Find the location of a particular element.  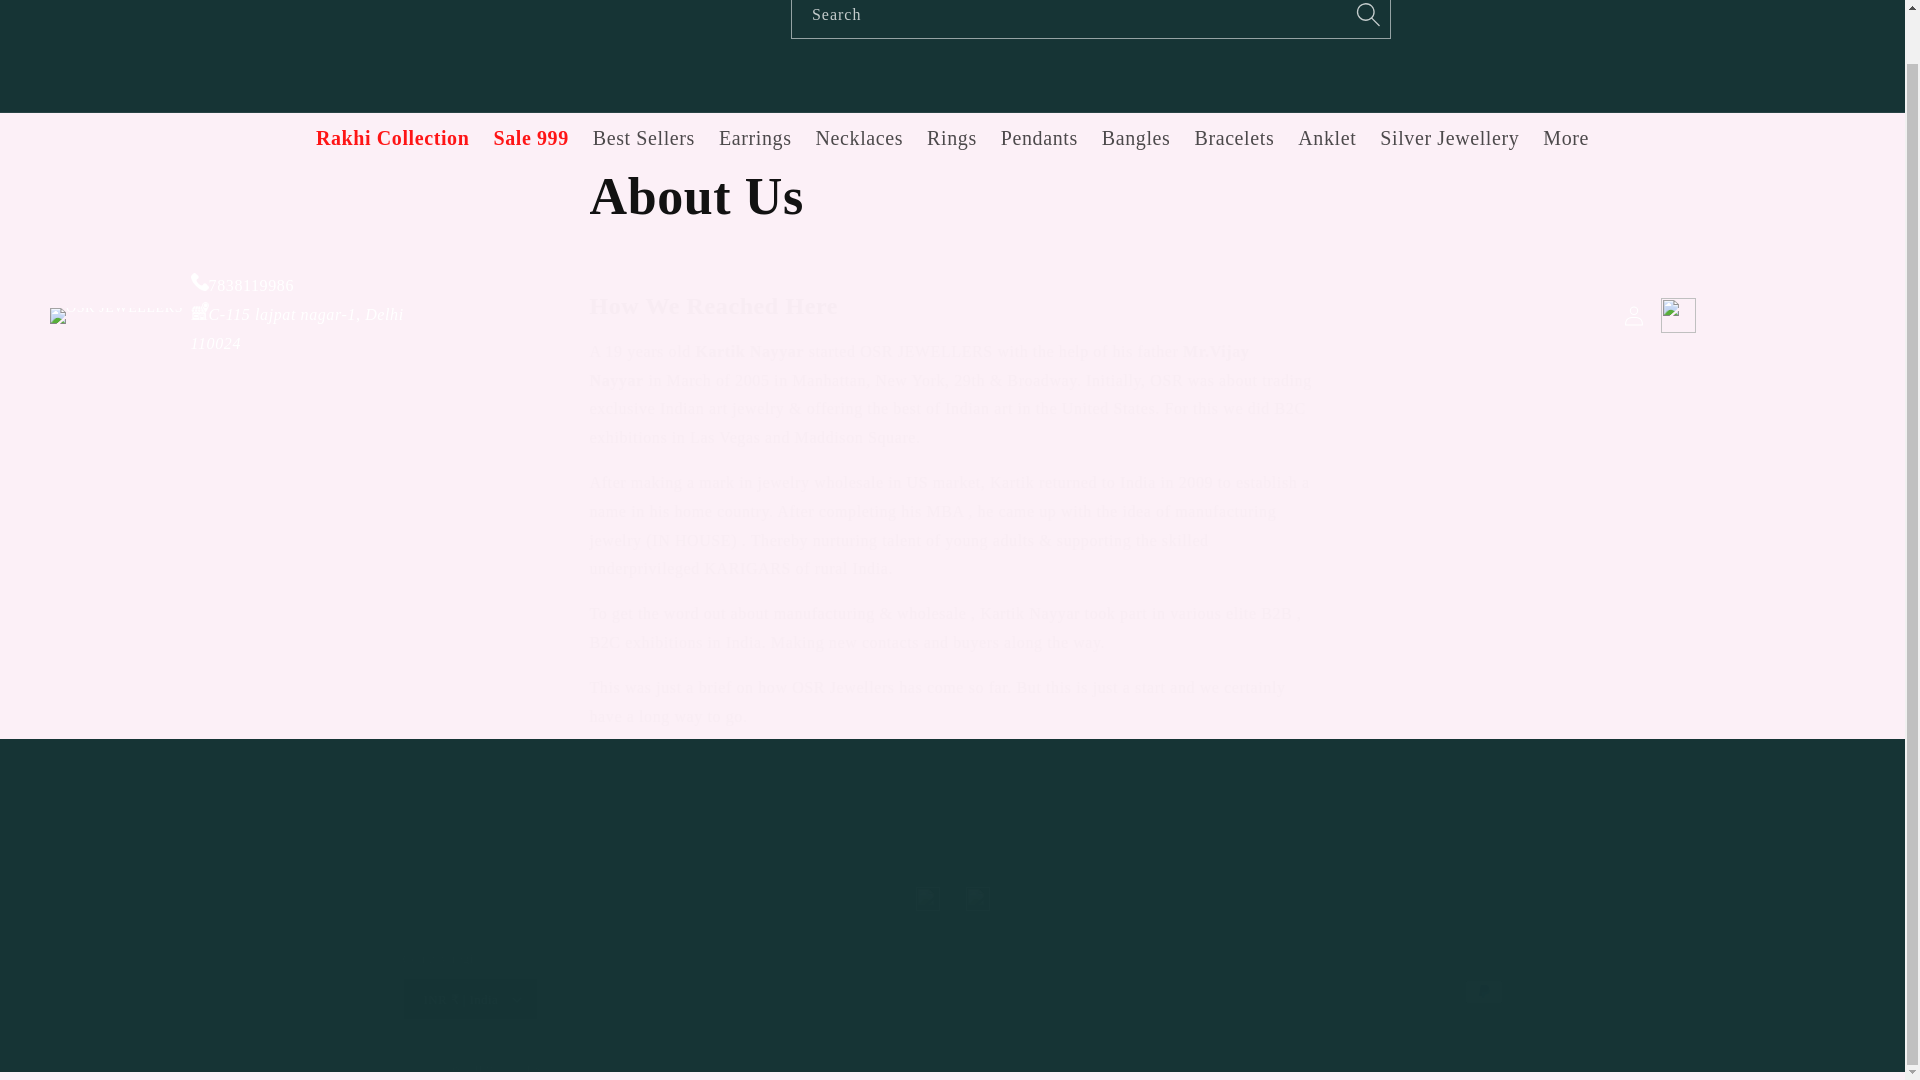

Earrings is located at coordinates (860, 138).